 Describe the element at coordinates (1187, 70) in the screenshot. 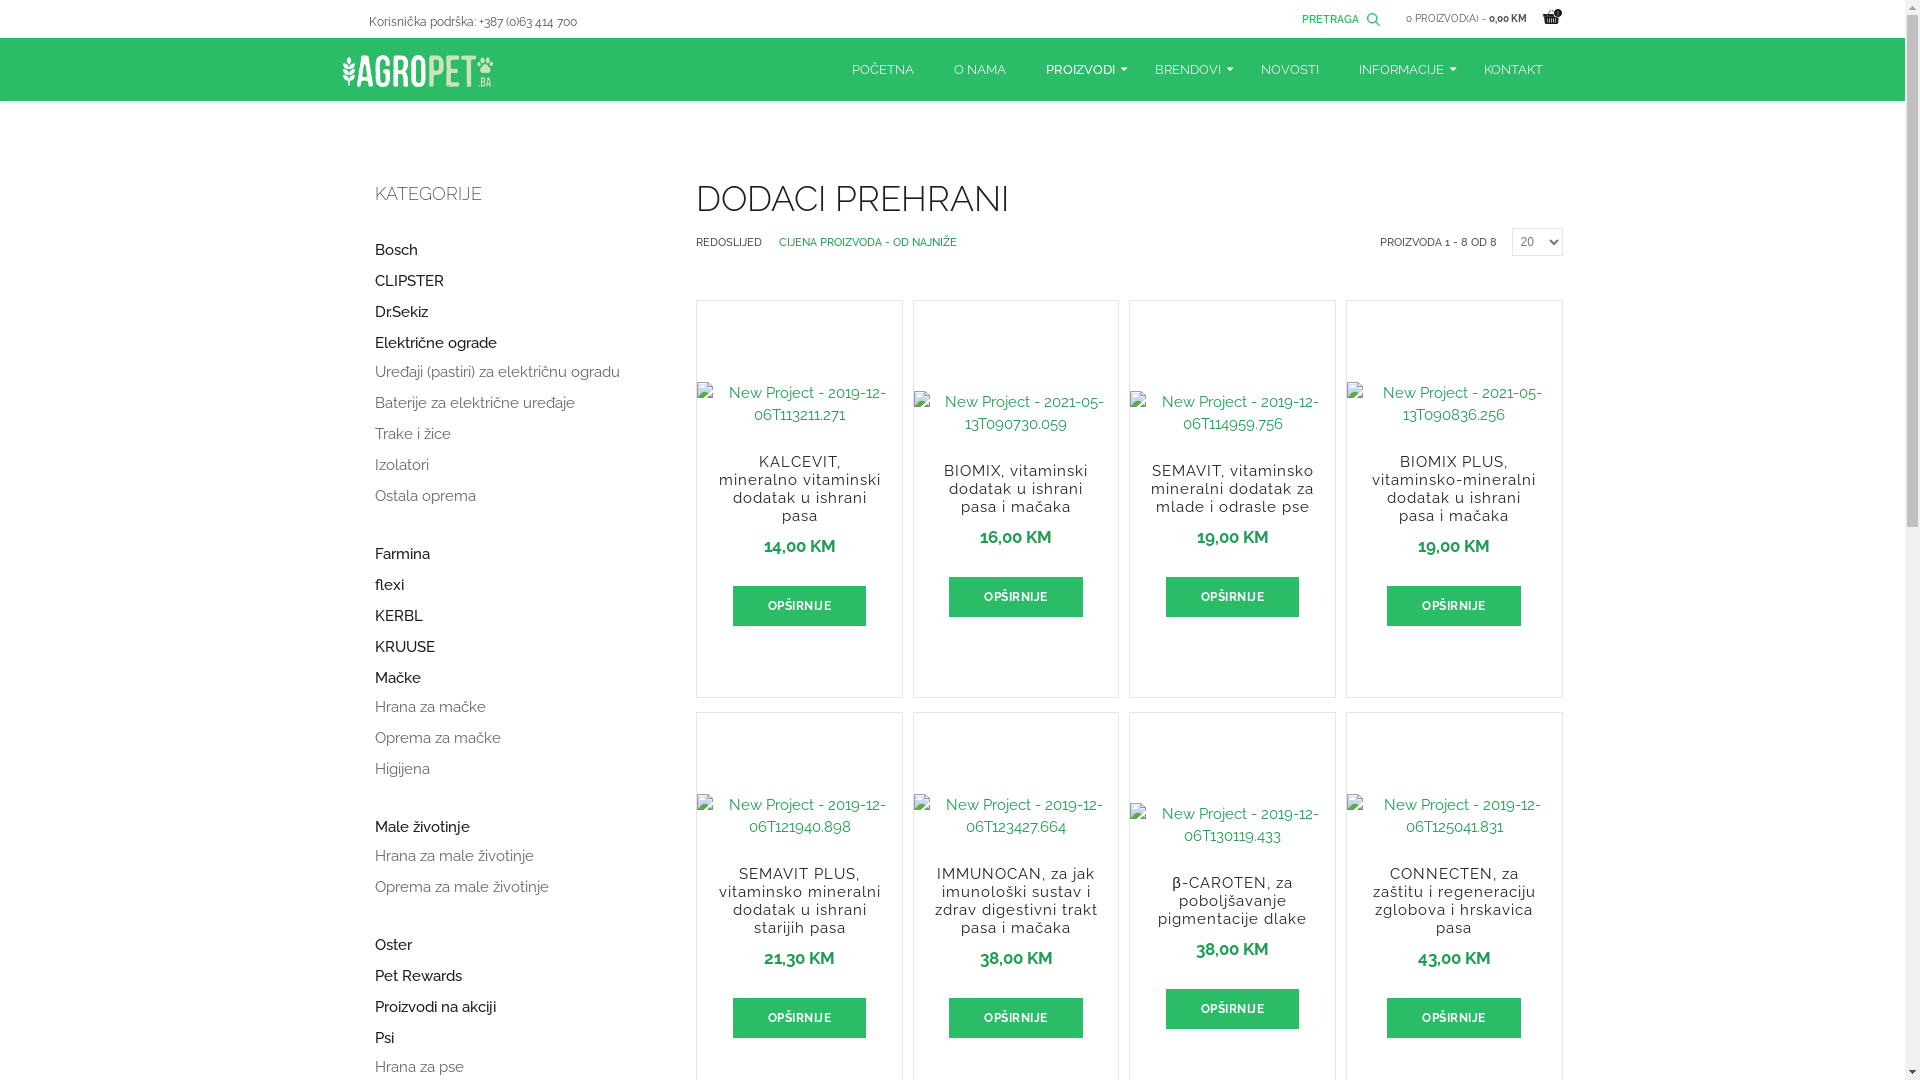

I see `BRENDOVI` at that location.